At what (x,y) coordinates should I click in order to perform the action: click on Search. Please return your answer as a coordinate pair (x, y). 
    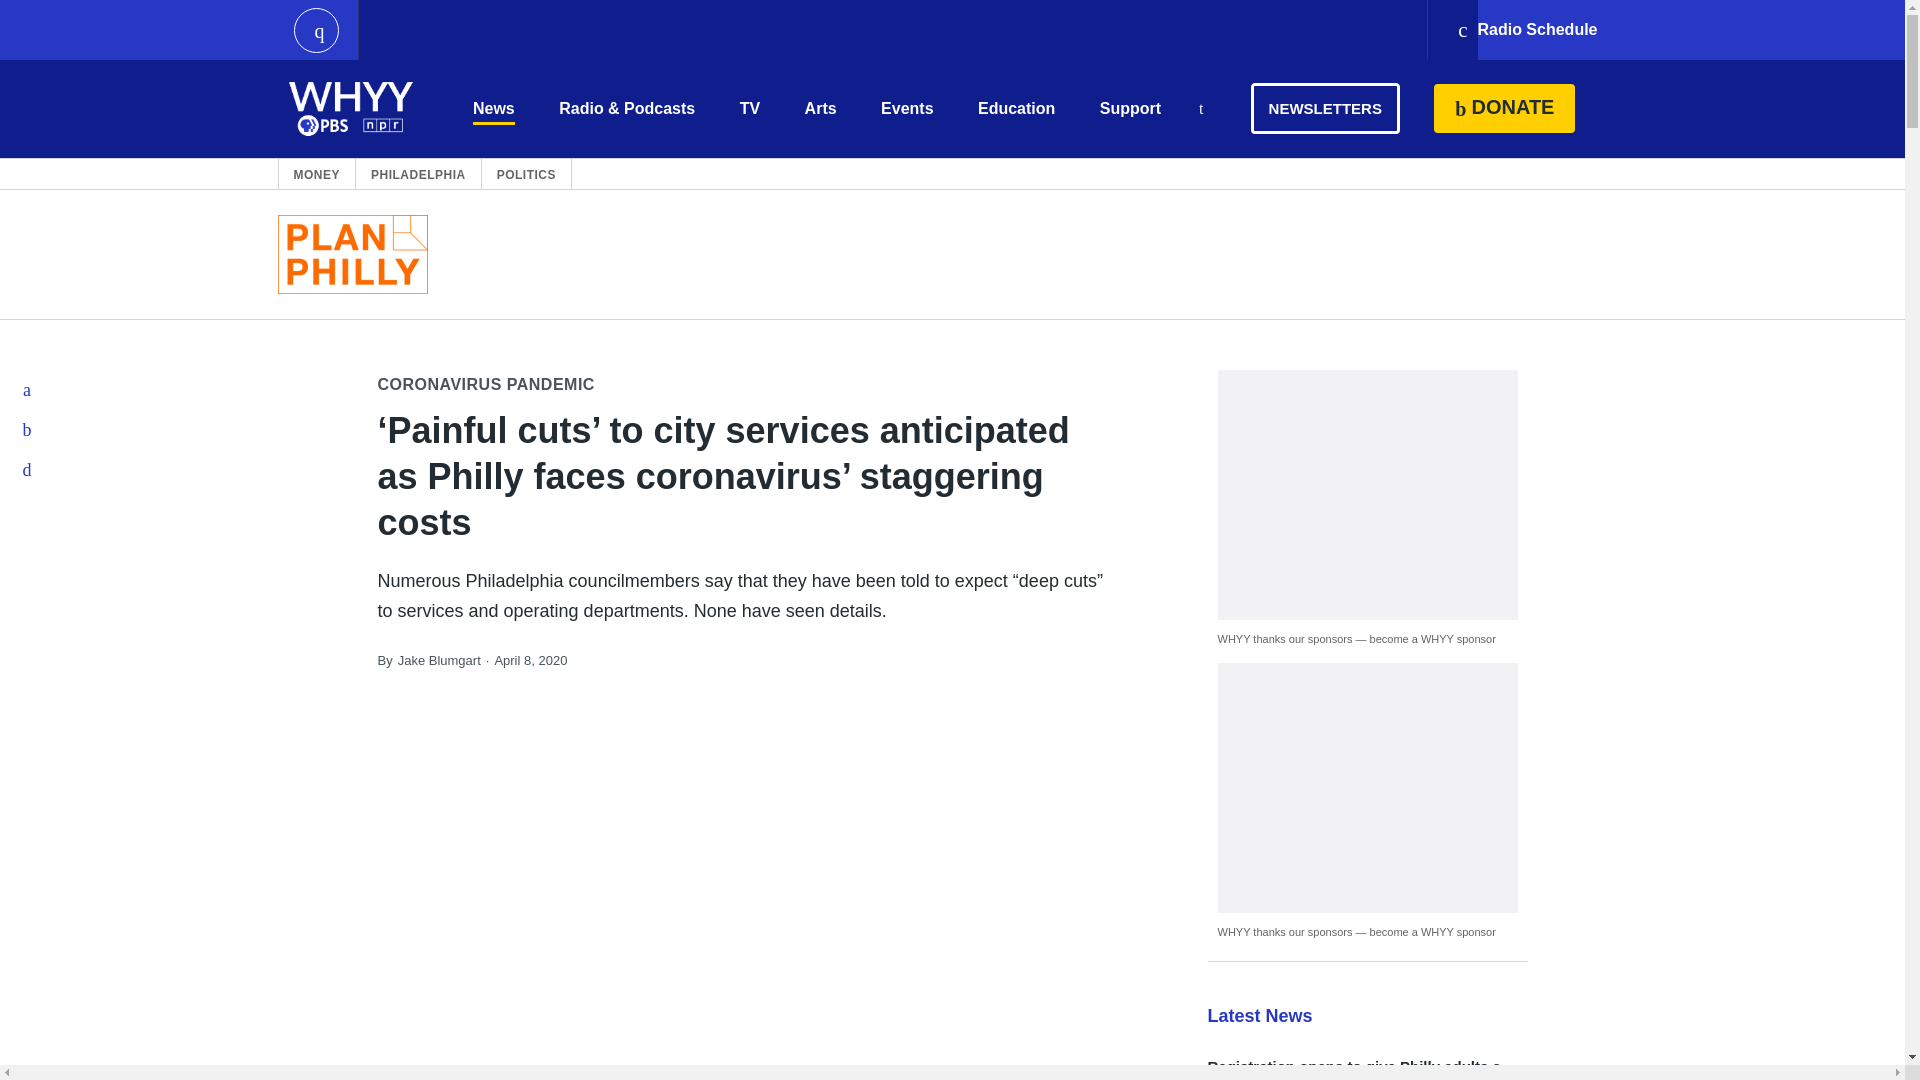
    Looking at the image, I should click on (1200, 110).